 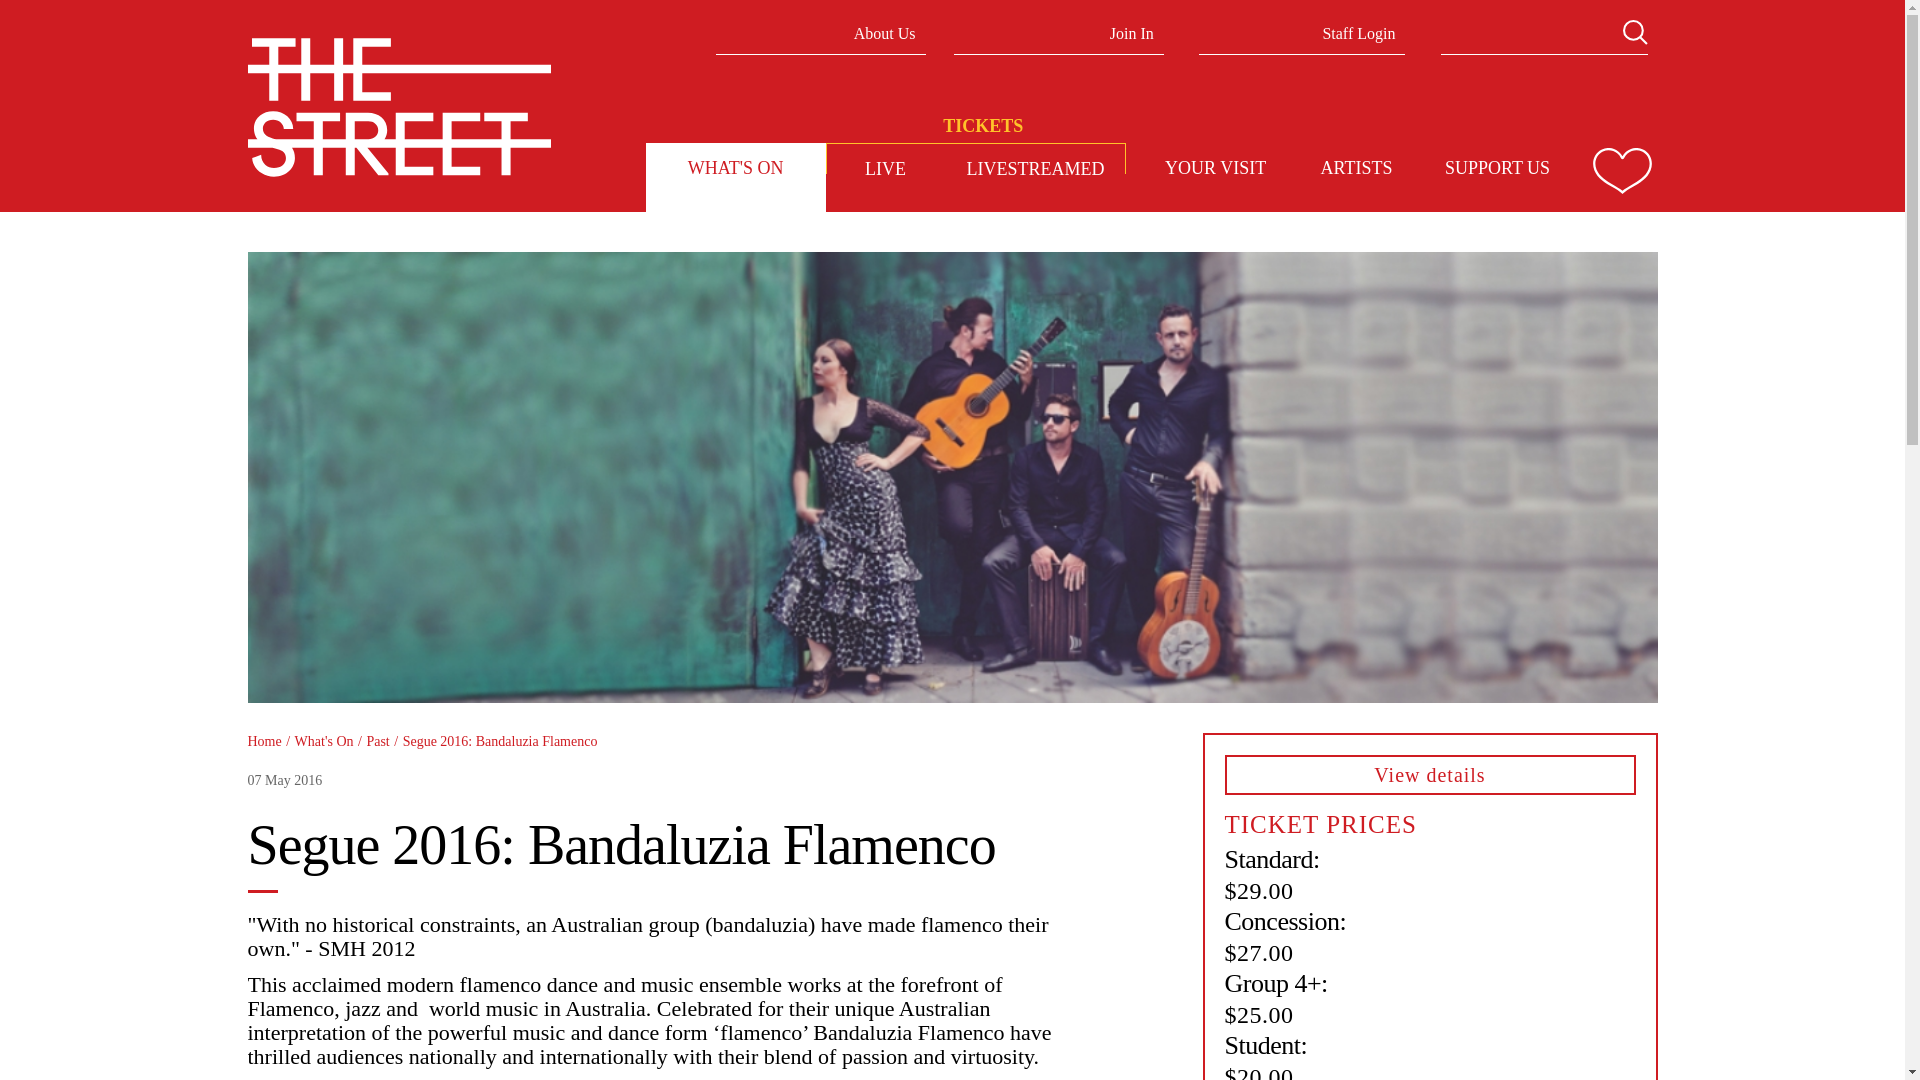 I want to click on LIVE, so click(x=886, y=168).